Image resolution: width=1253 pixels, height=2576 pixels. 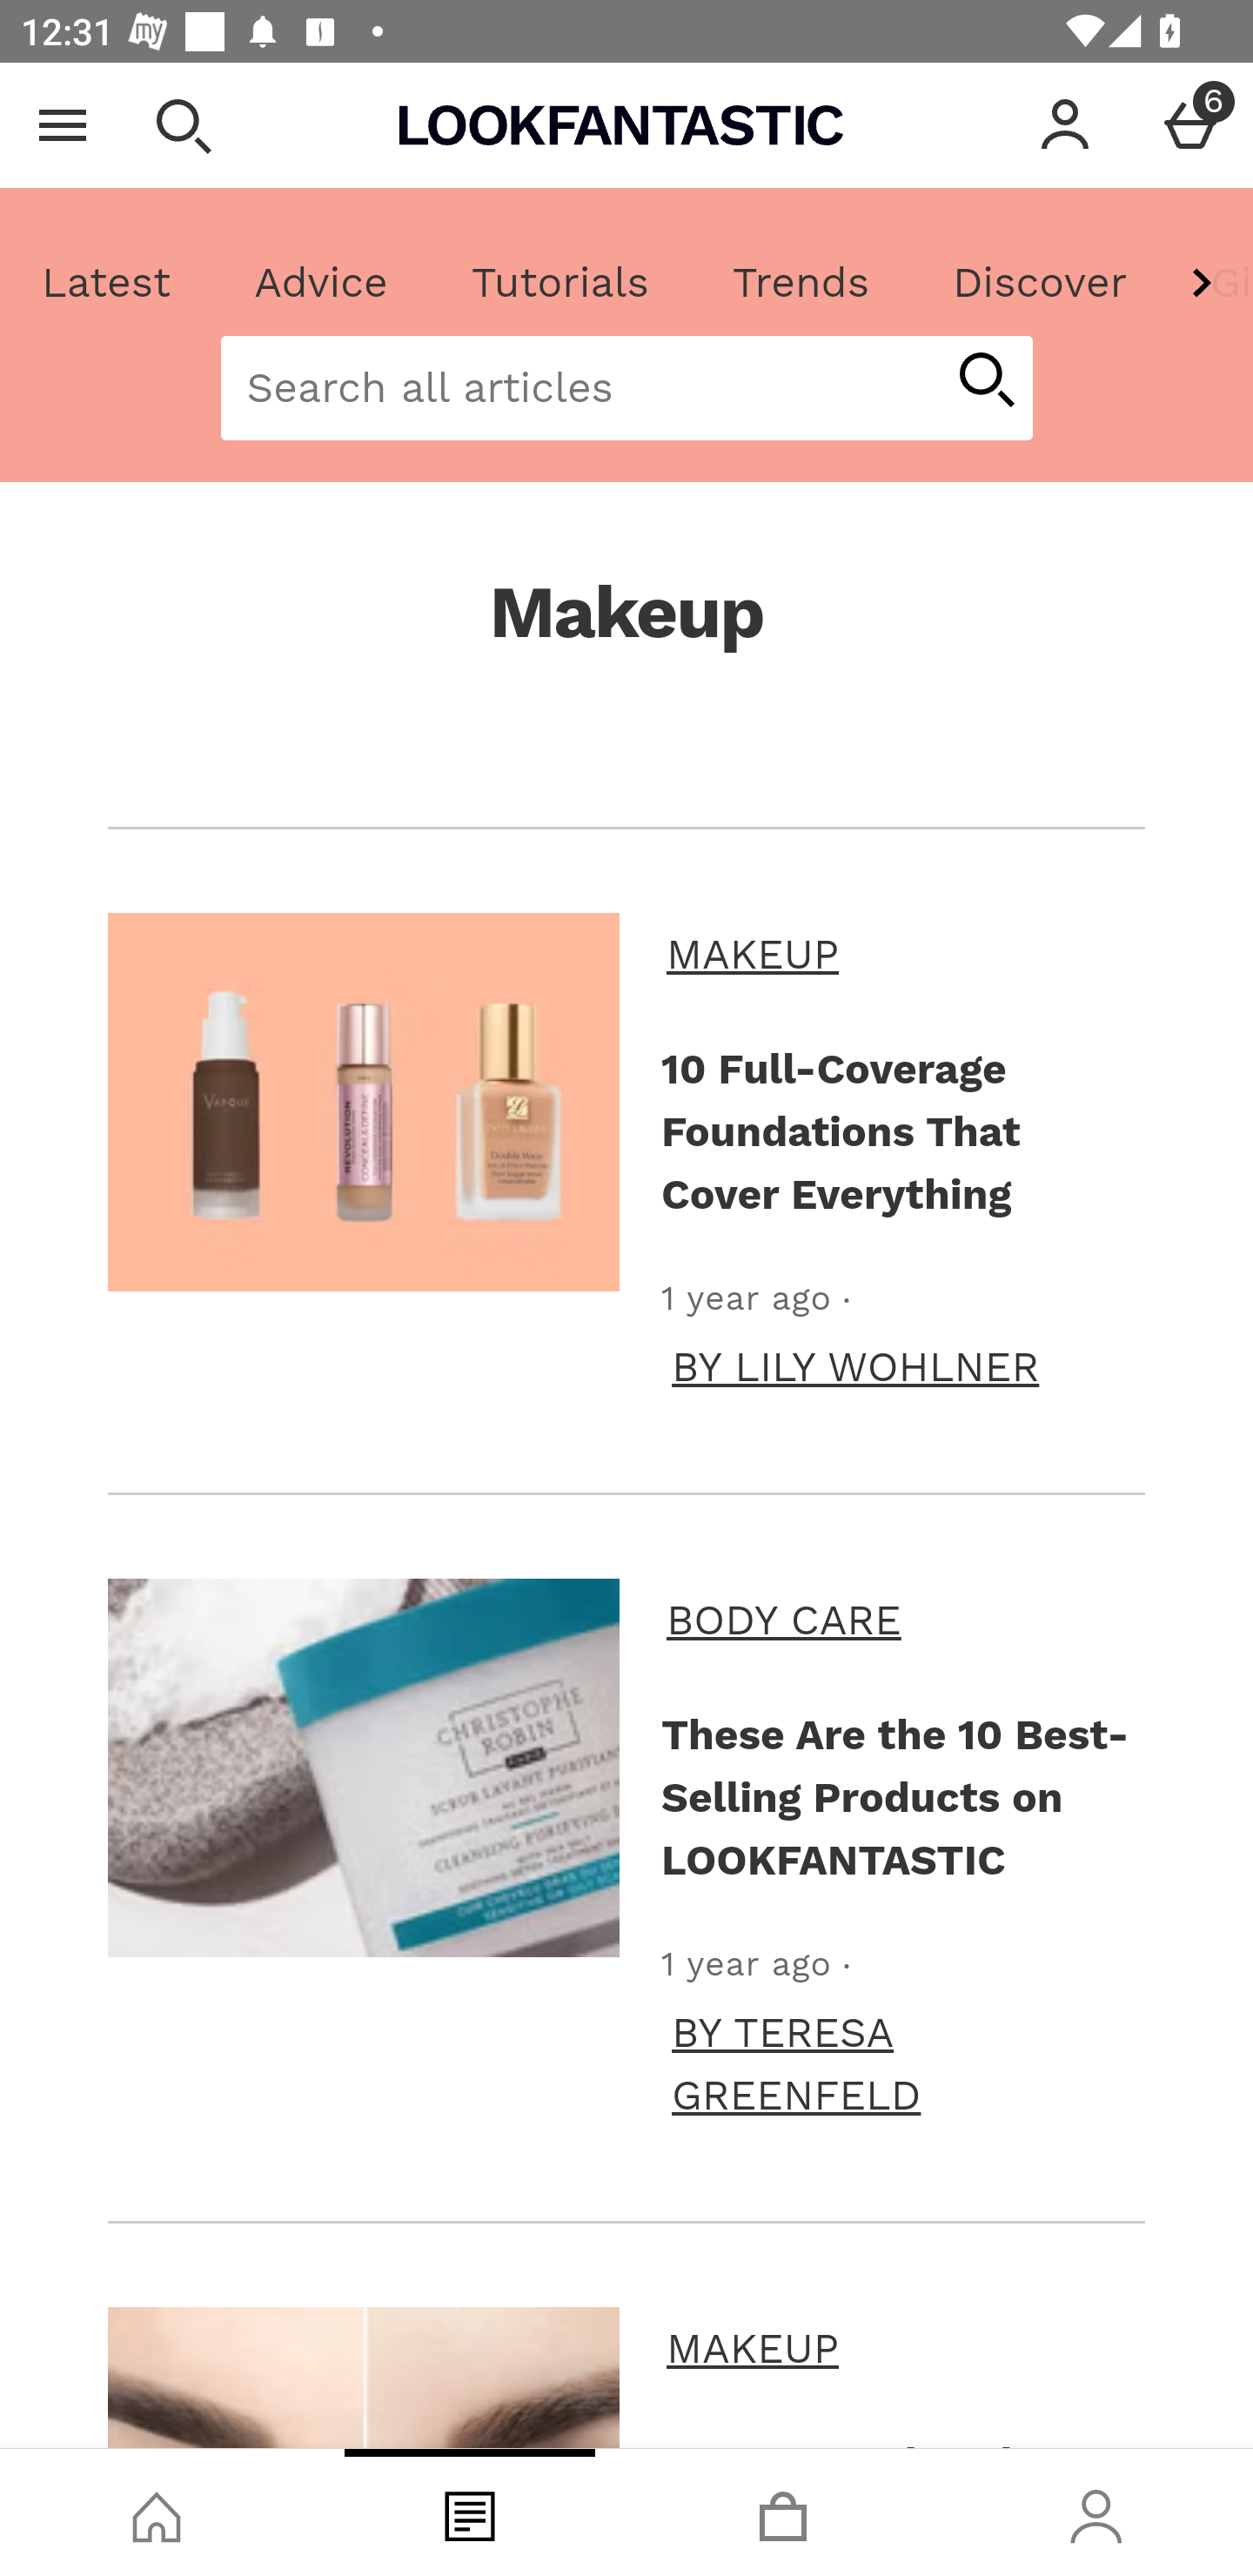 I want to click on Blog, tab, 2 of 4, so click(x=470, y=2512).